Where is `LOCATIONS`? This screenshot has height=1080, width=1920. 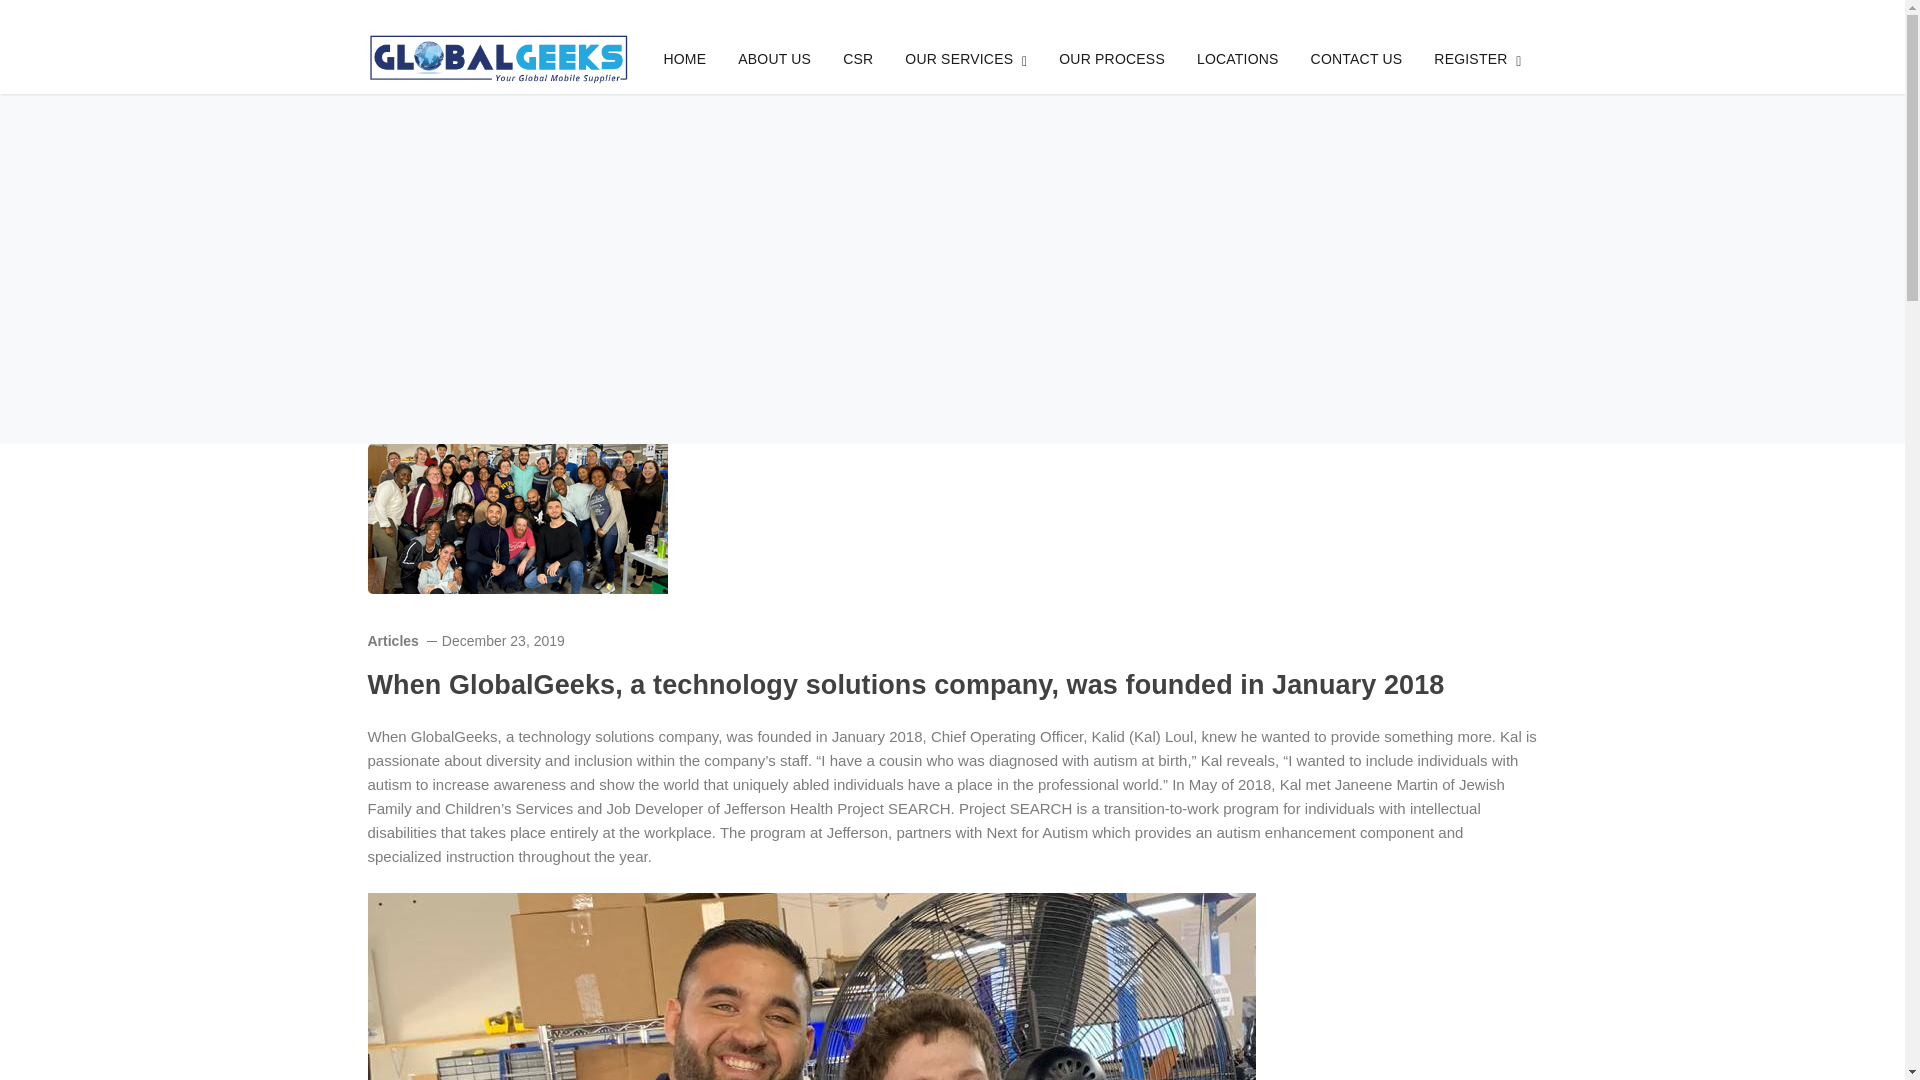 LOCATIONS is located at coordinates (1237, 58).